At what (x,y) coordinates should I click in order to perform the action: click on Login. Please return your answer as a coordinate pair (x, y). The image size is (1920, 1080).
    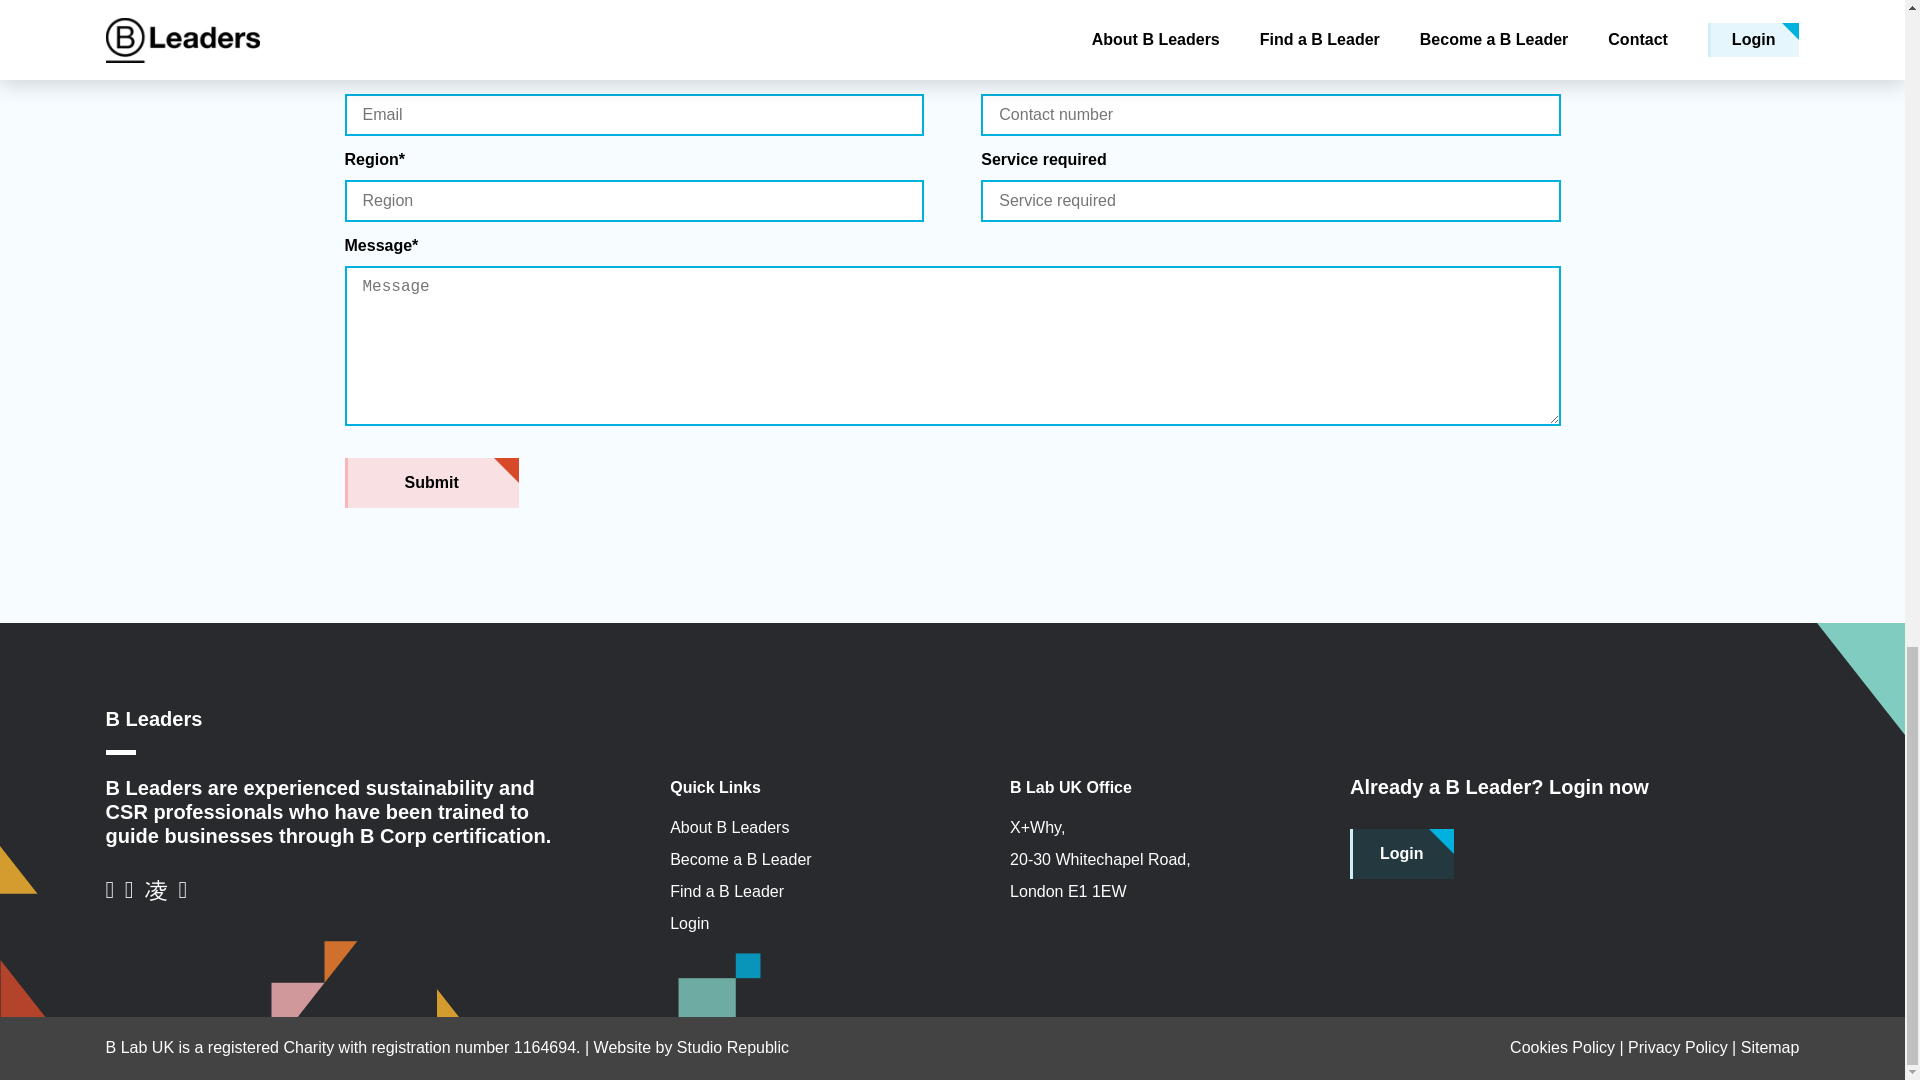
    Looking at the image, I should click on (1401, 854).